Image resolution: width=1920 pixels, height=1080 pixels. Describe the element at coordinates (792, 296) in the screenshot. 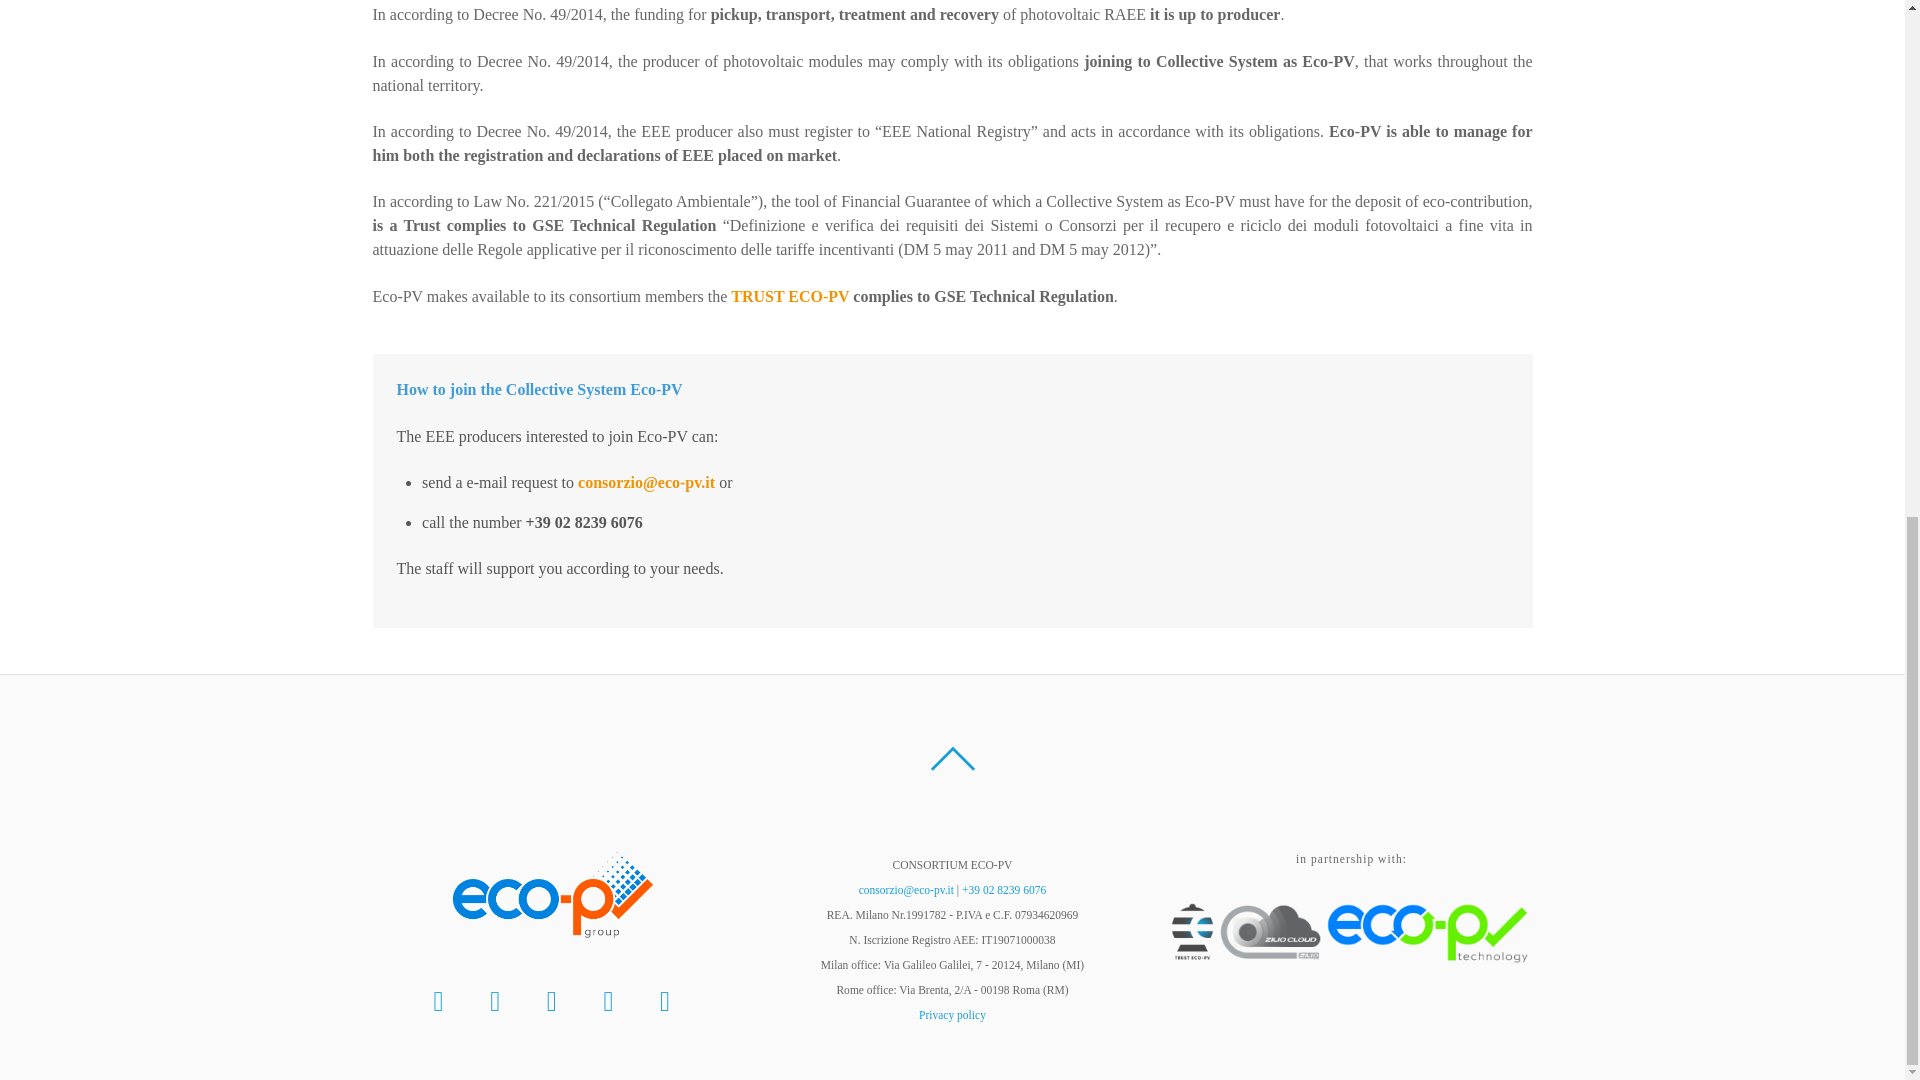

I see `TRUST ECO-PV` at that location.